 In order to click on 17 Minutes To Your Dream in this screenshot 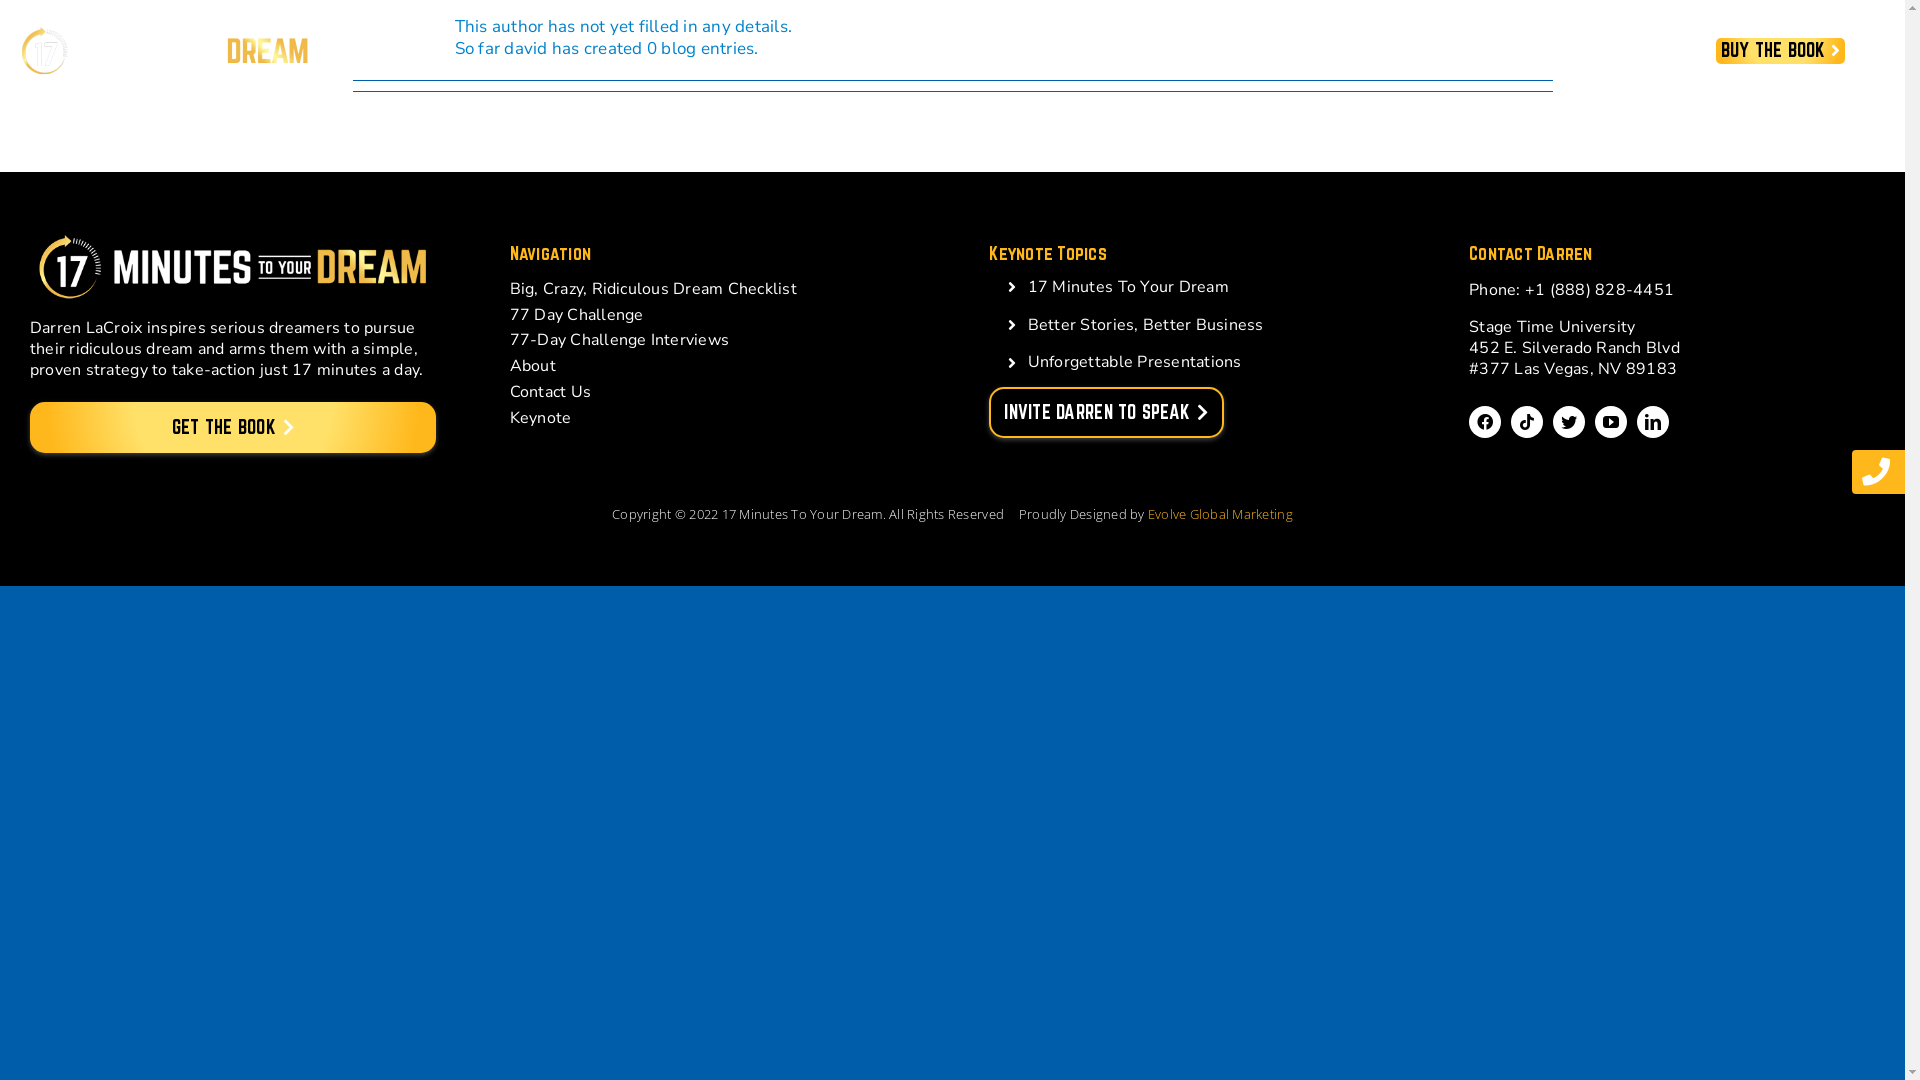, I will do `click(1128, 287)`.